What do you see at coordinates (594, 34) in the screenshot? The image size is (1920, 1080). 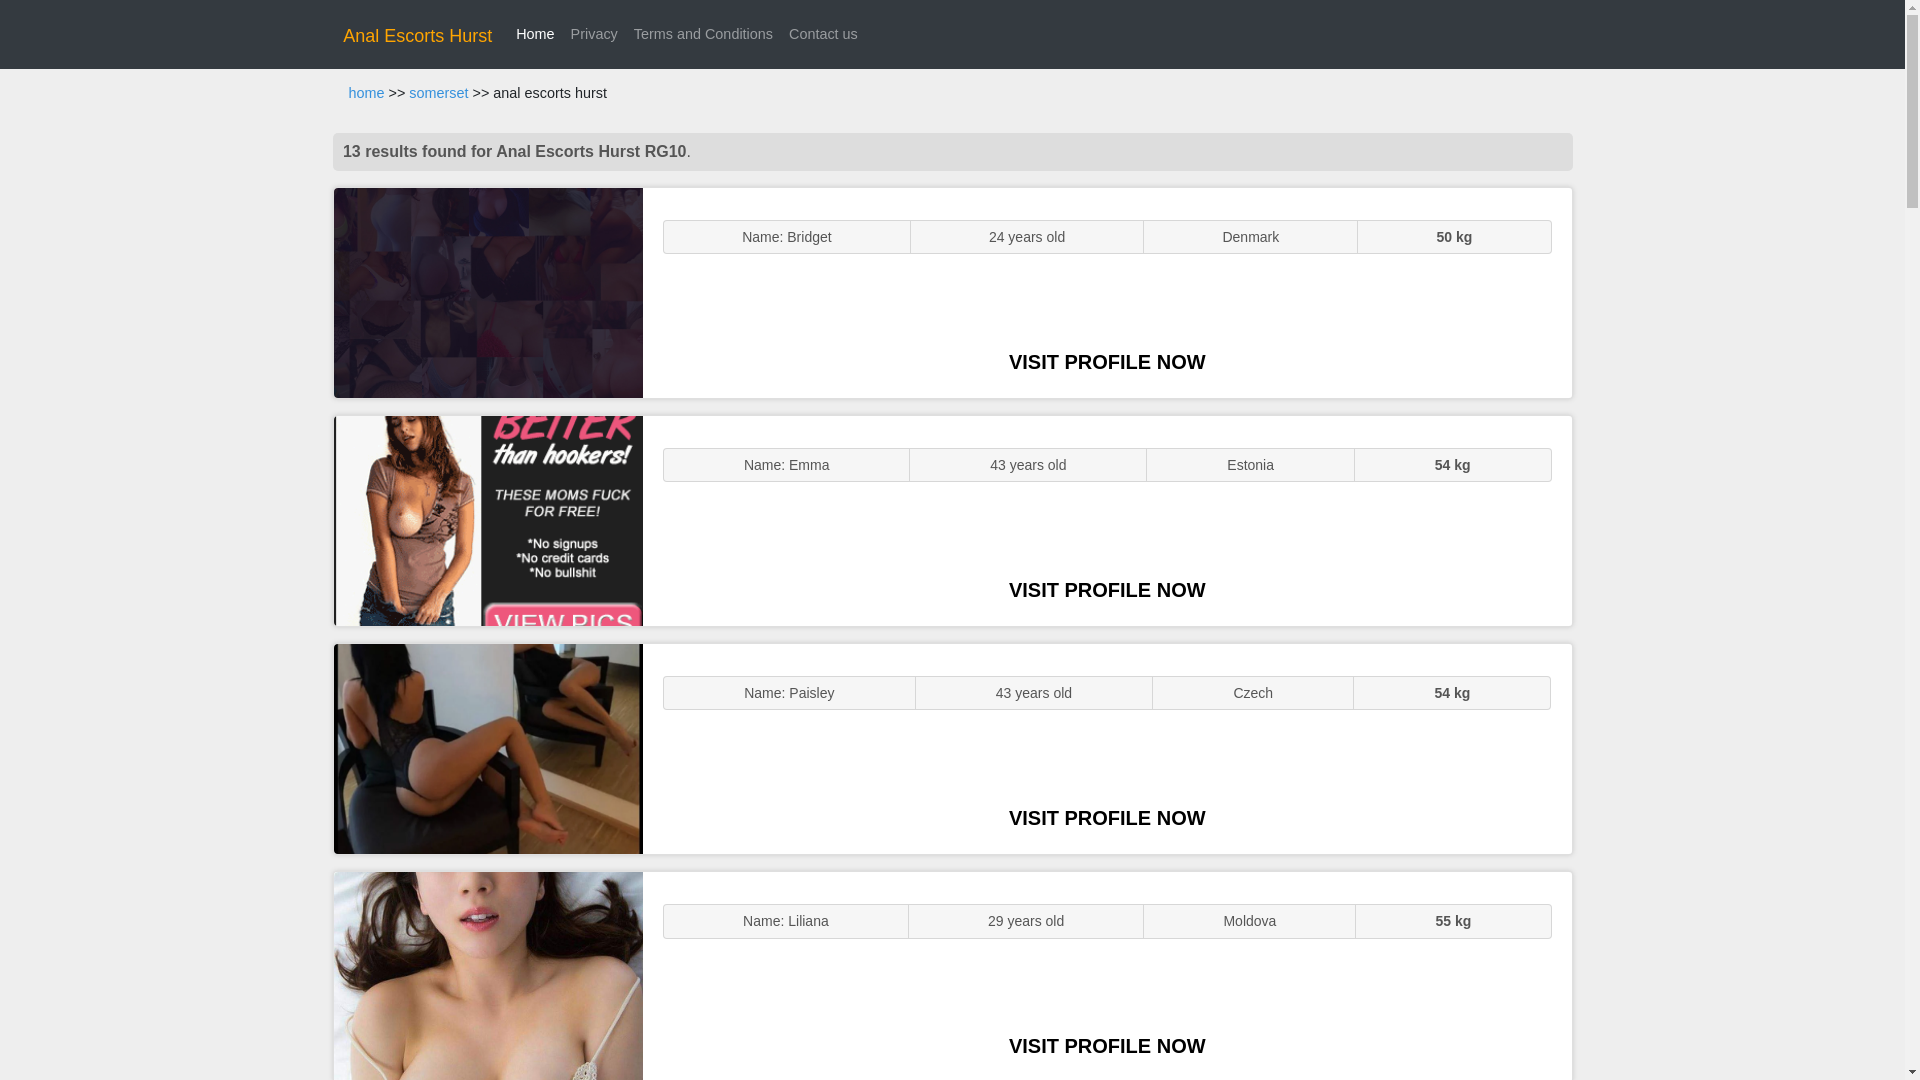 I see `Privacy` at bounding box center [594, 34].